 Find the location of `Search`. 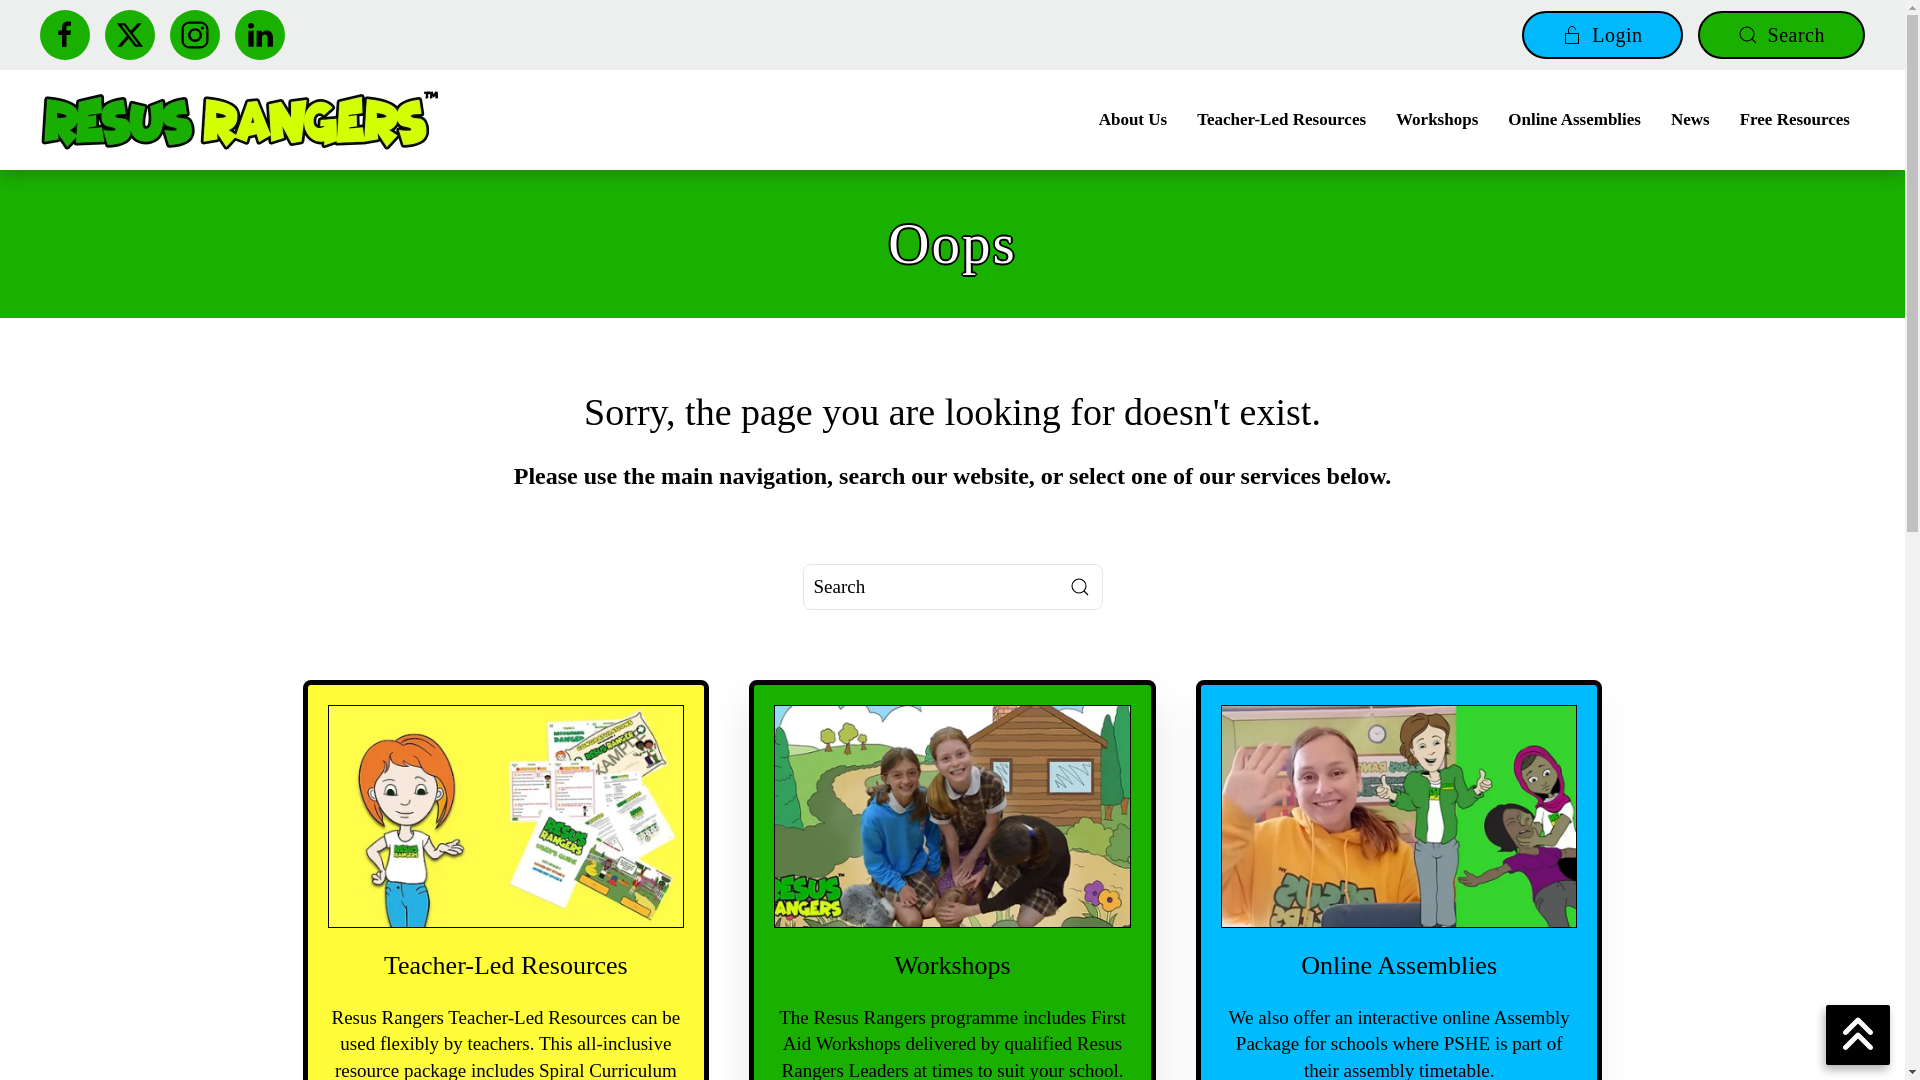

Search is located at coordinates (1780, 34).